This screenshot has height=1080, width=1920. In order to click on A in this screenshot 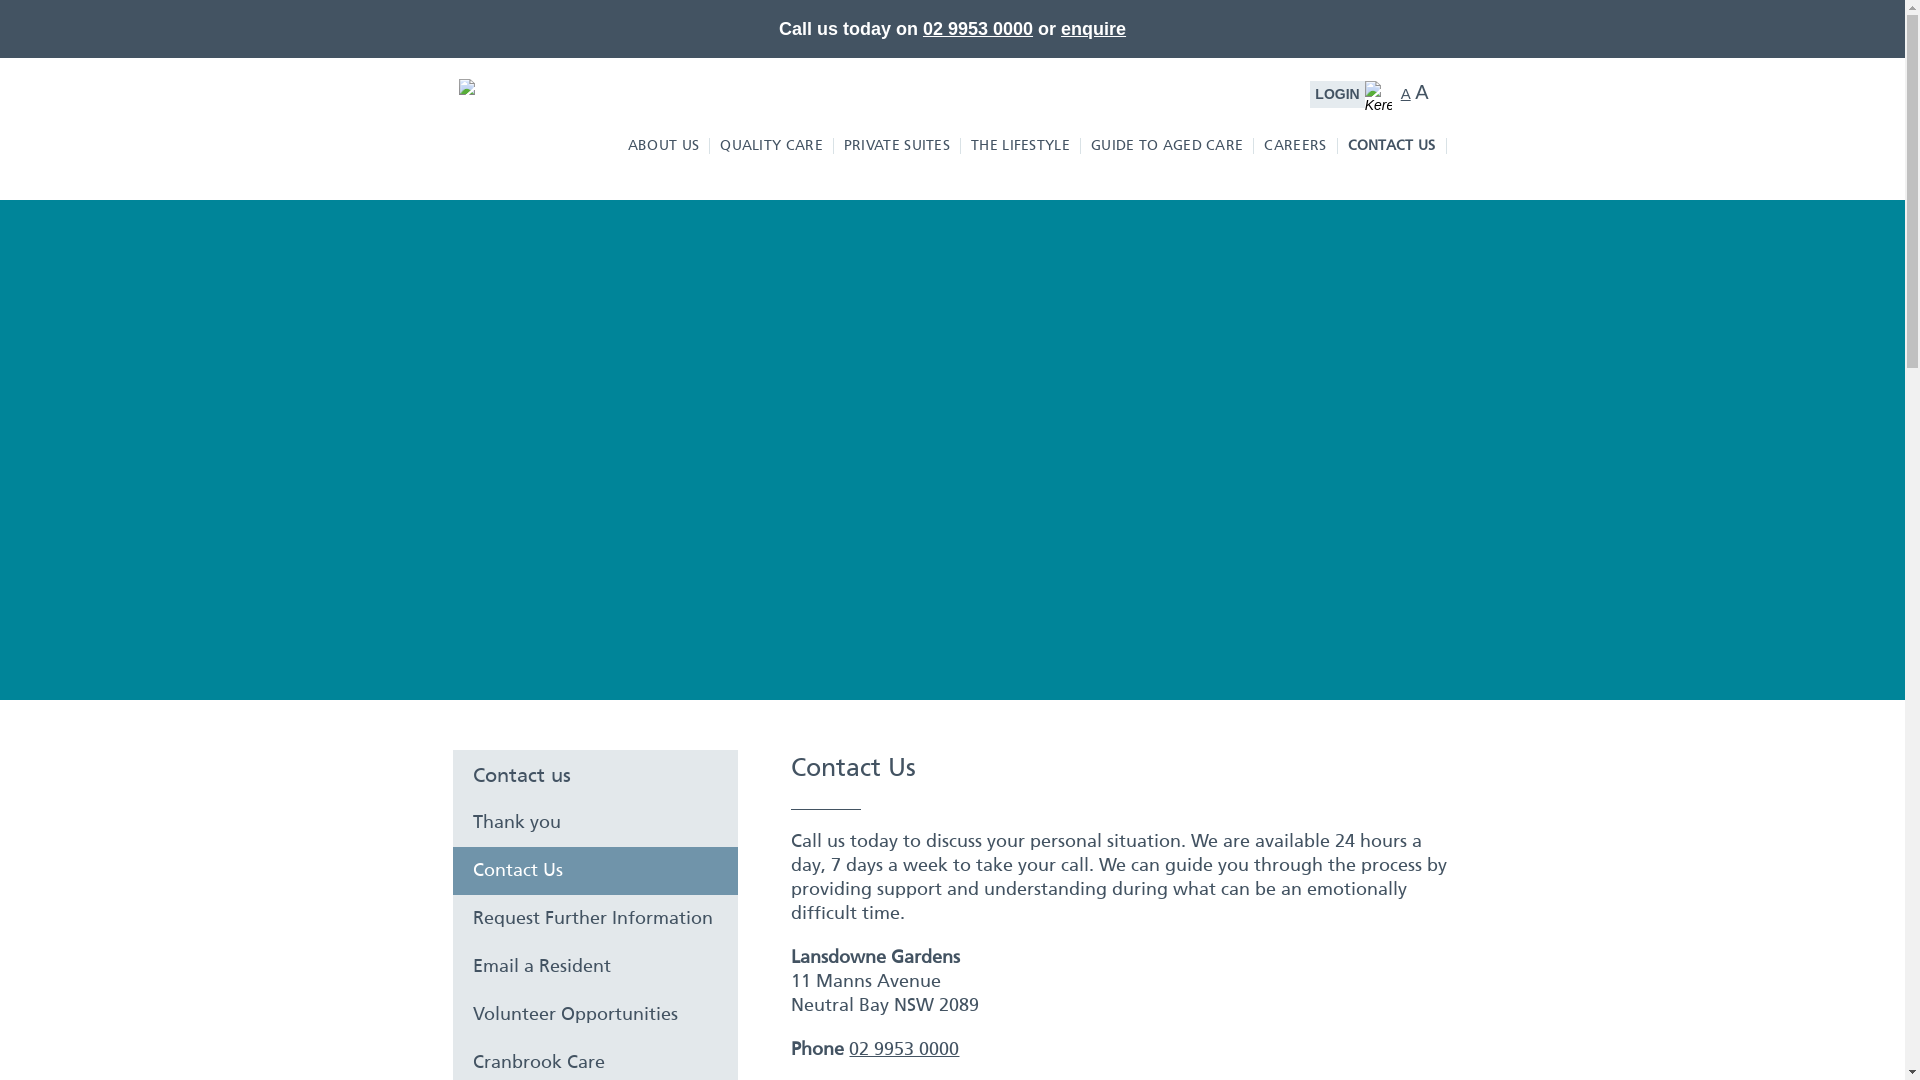, I will do `click(1422, 92)`.